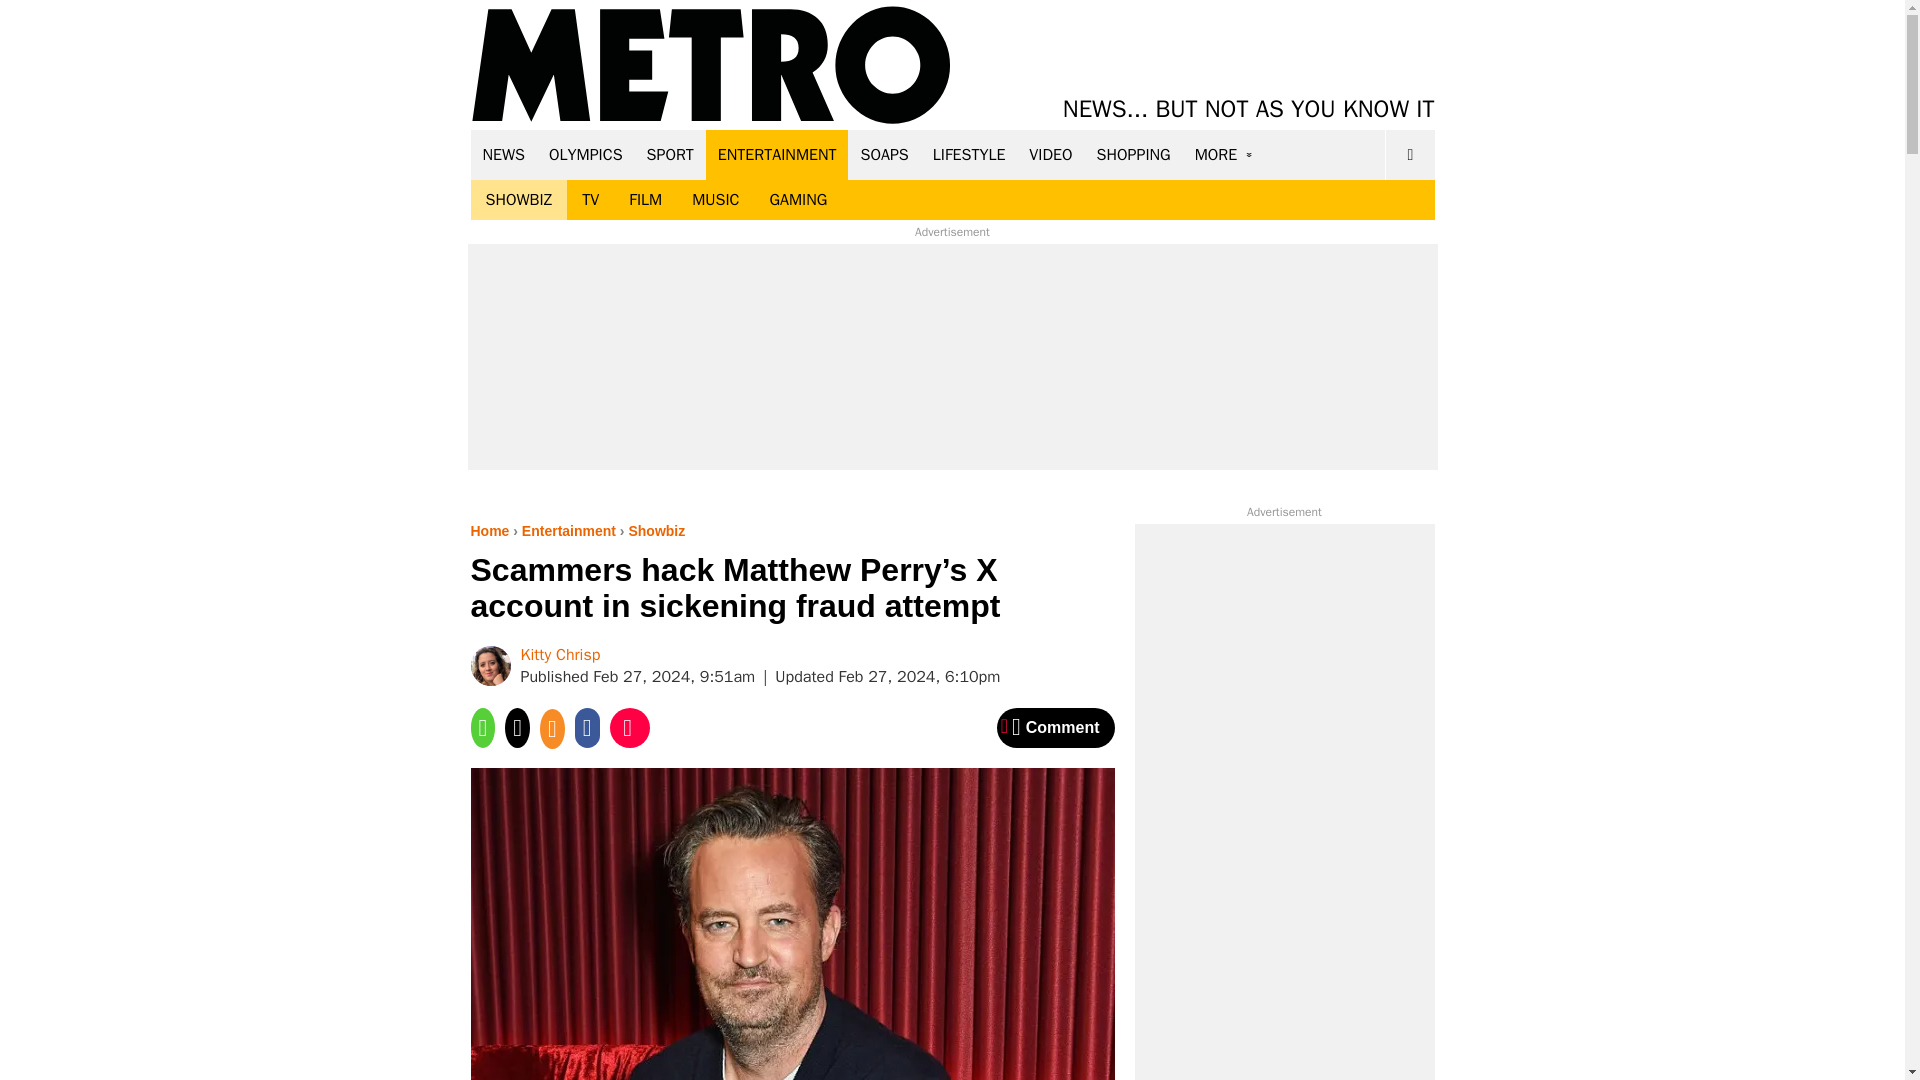  Describe the element at coordinates (504, 154) in the screenshot. I see `NEWS` at that location.